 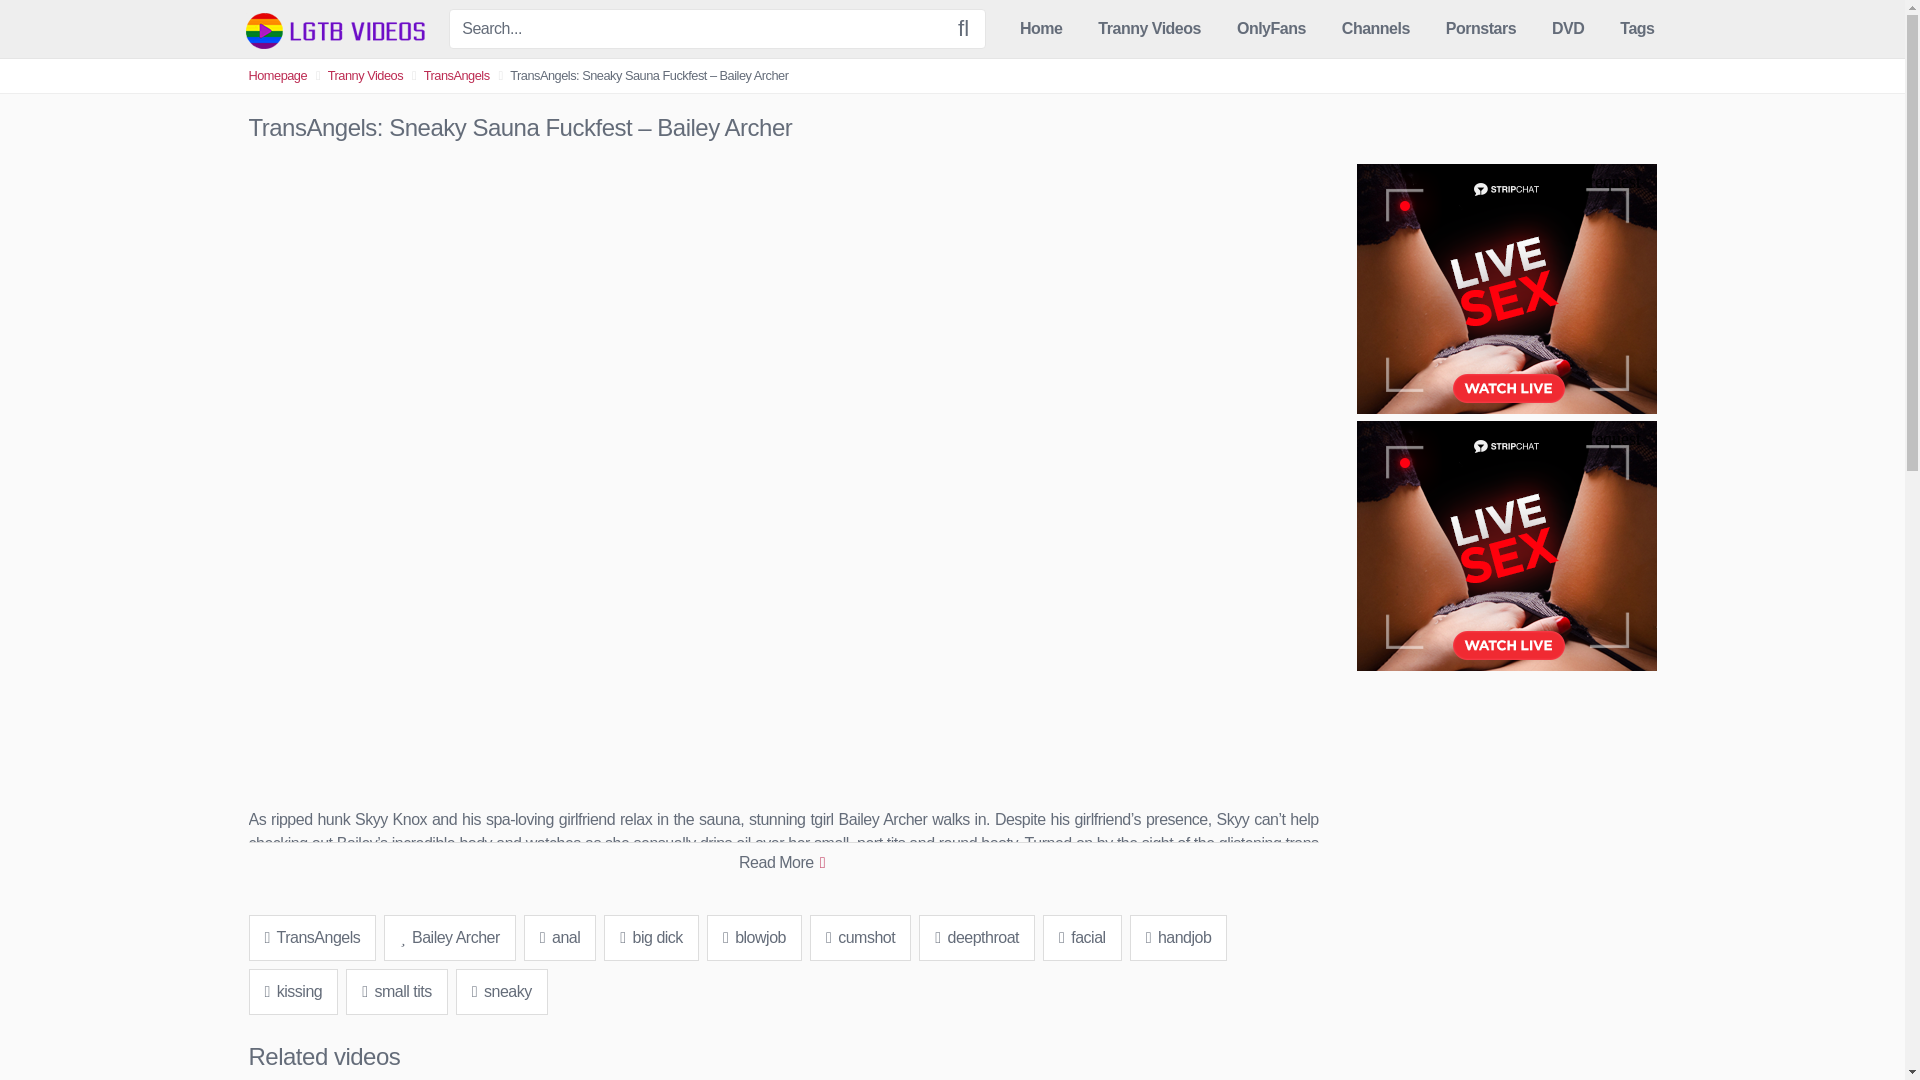 I want to click on Pornstars, so click(x=1481, y=29).